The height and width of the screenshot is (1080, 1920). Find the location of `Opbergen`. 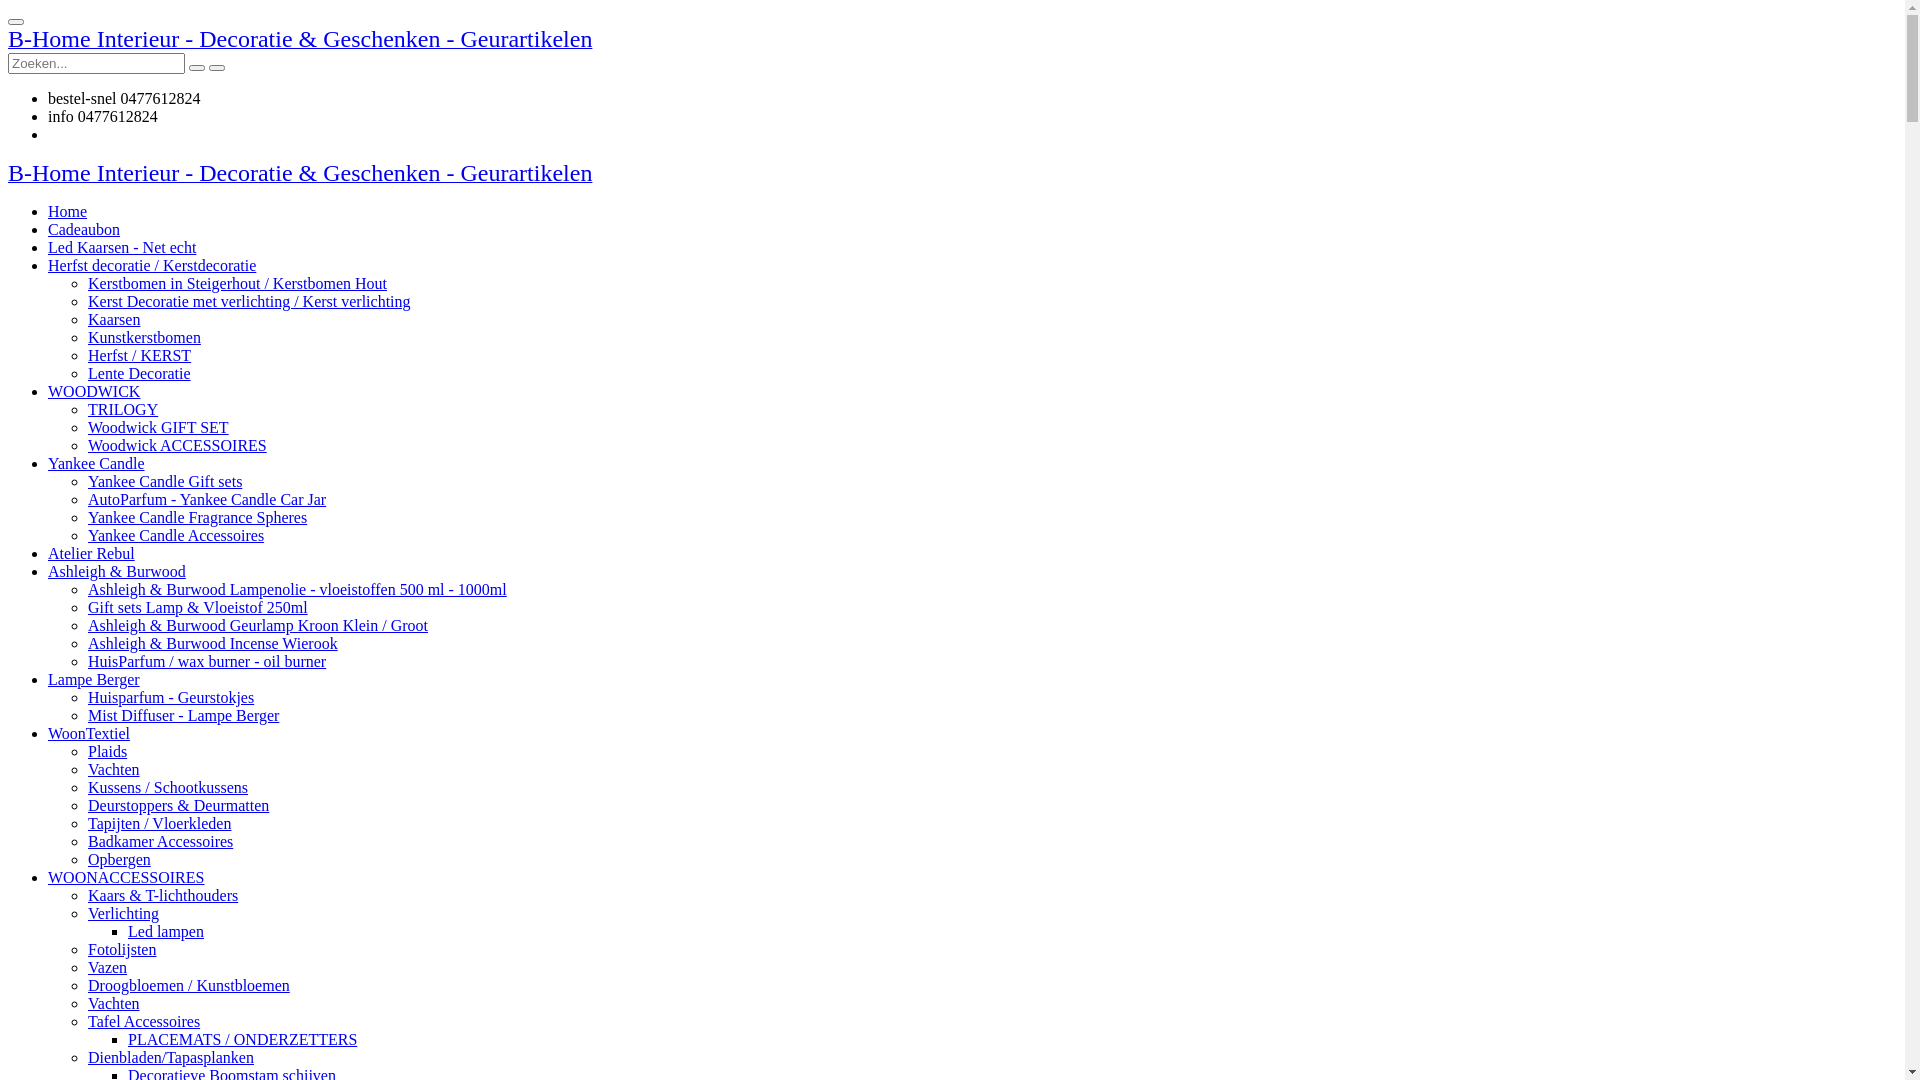

Opbergen is located at coordinates (120, 860).